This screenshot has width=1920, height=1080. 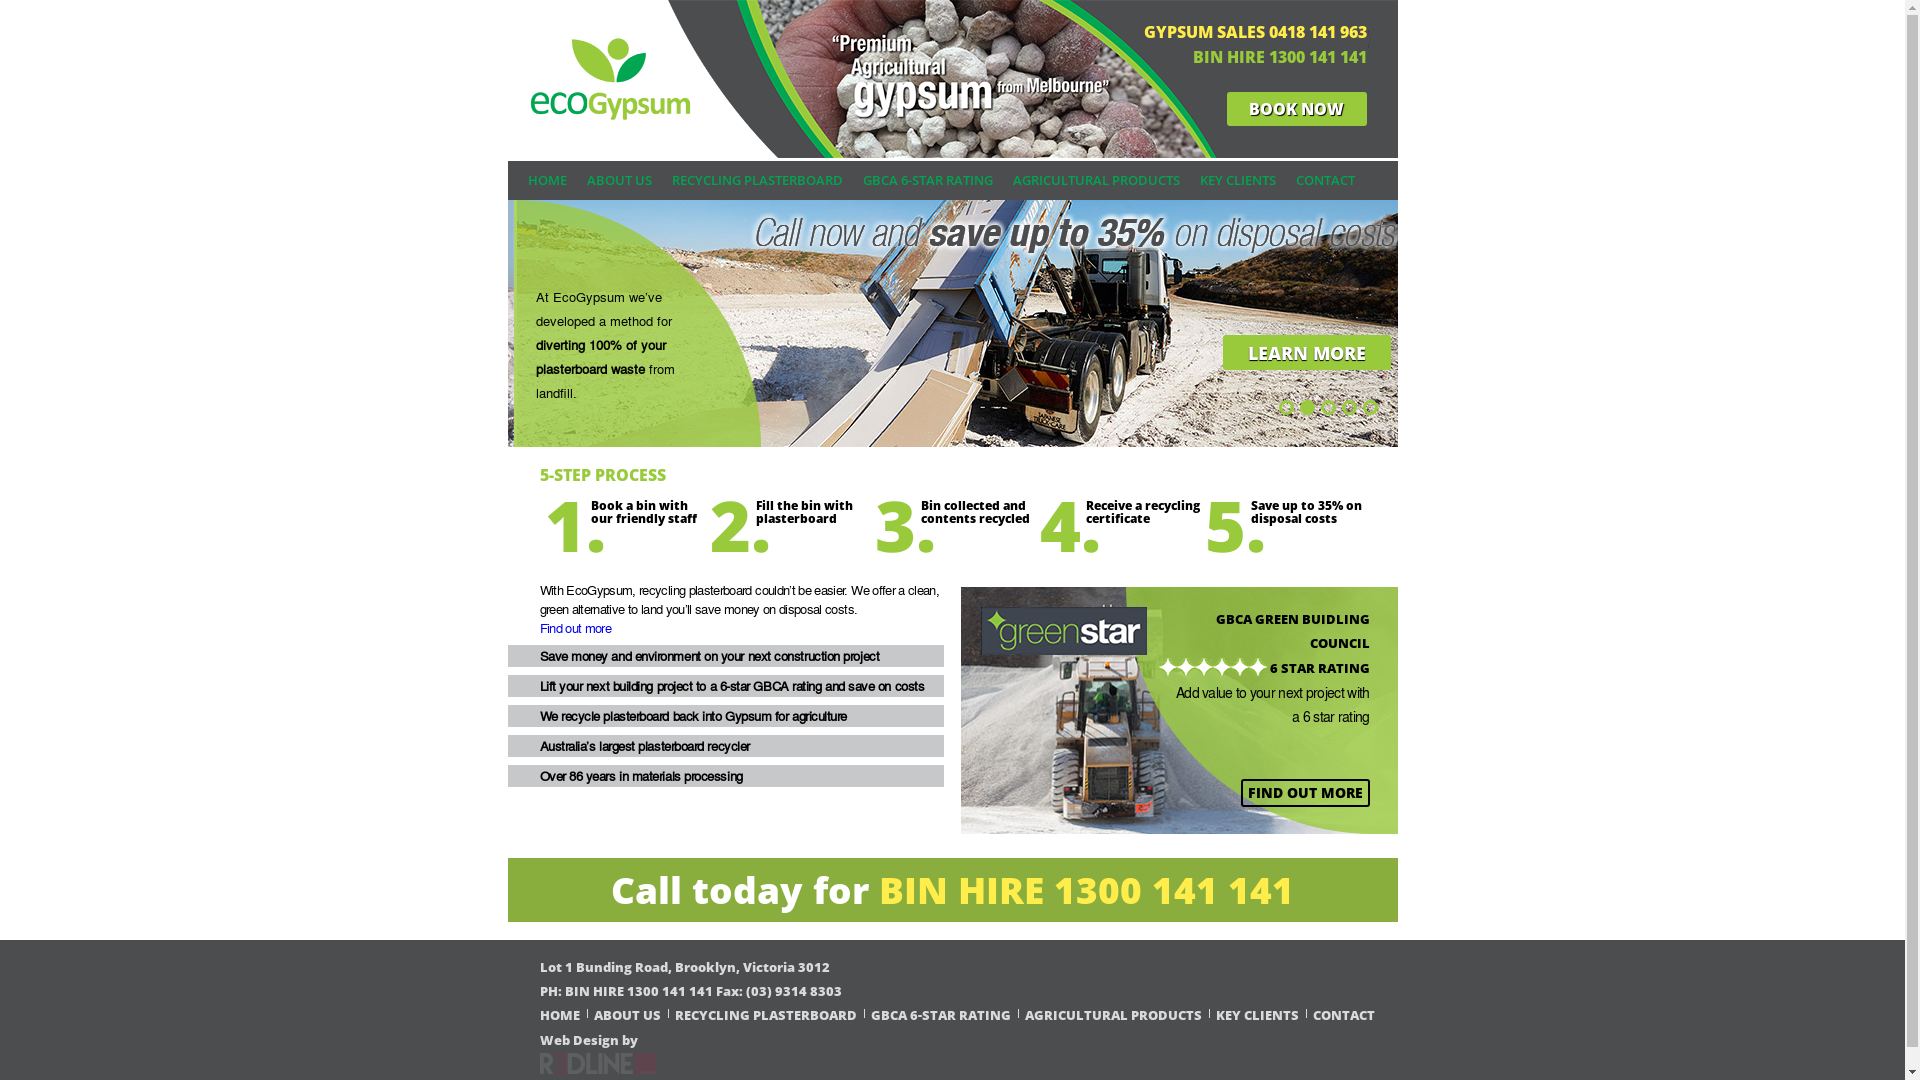 I want to click on GBCA 6-STAR RATING, so click(x=940, y=1015).